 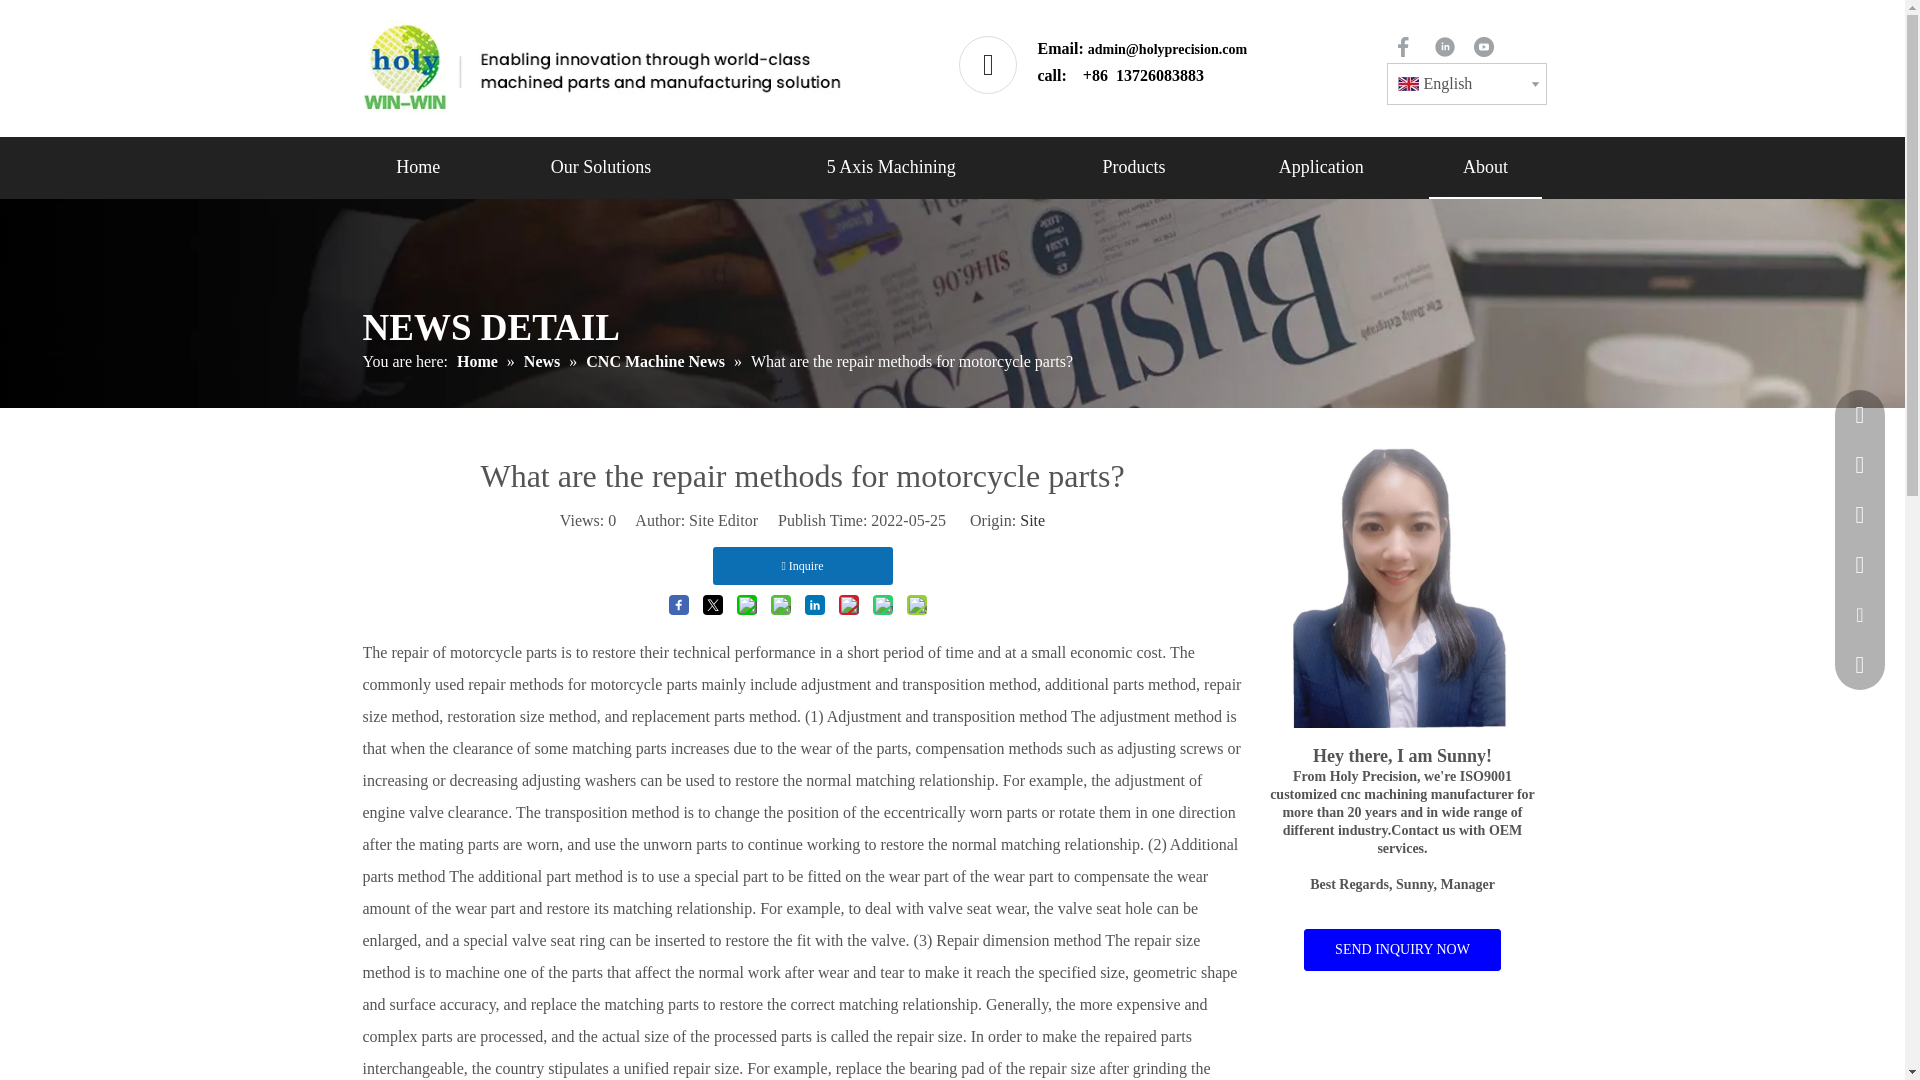 I want to click on Facebook, so click(x=1402, y=46).